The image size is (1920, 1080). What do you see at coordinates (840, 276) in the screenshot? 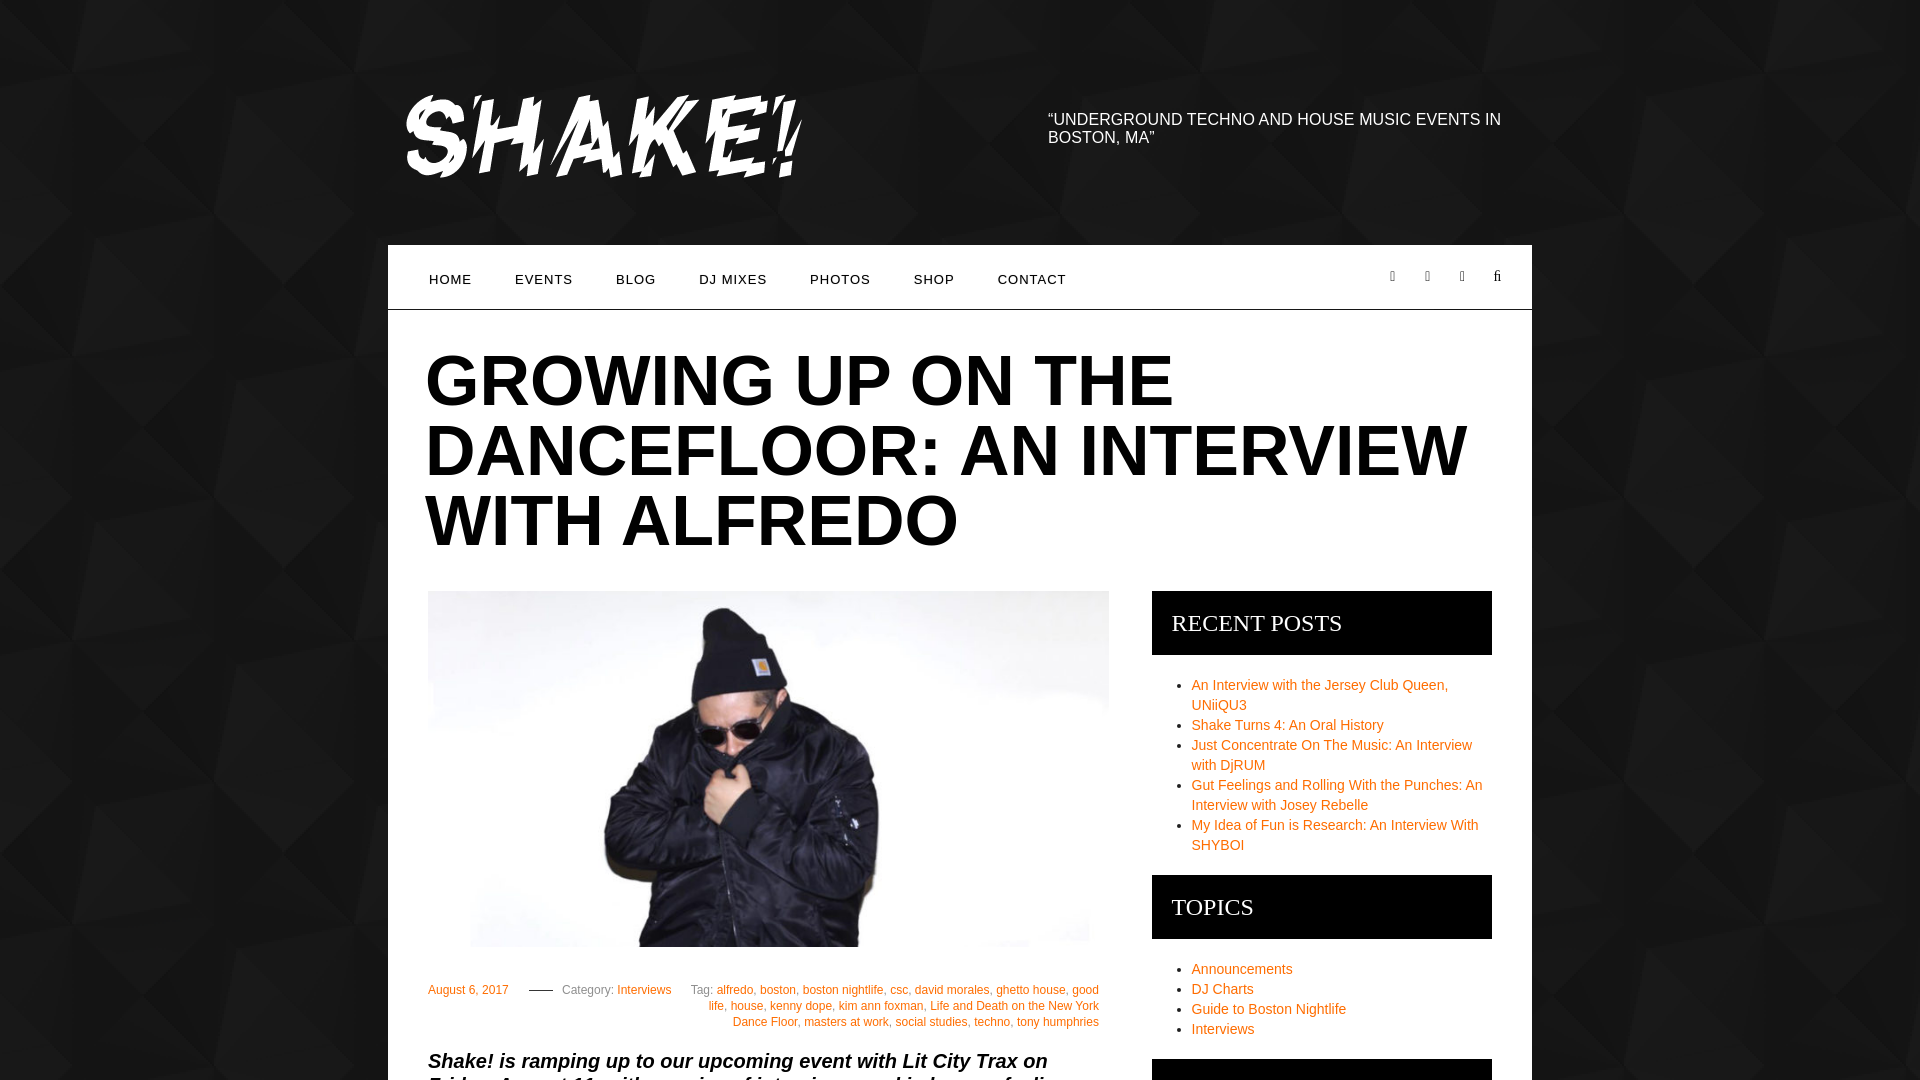
I see `PHOTOS` at bounding box center [840, 276].